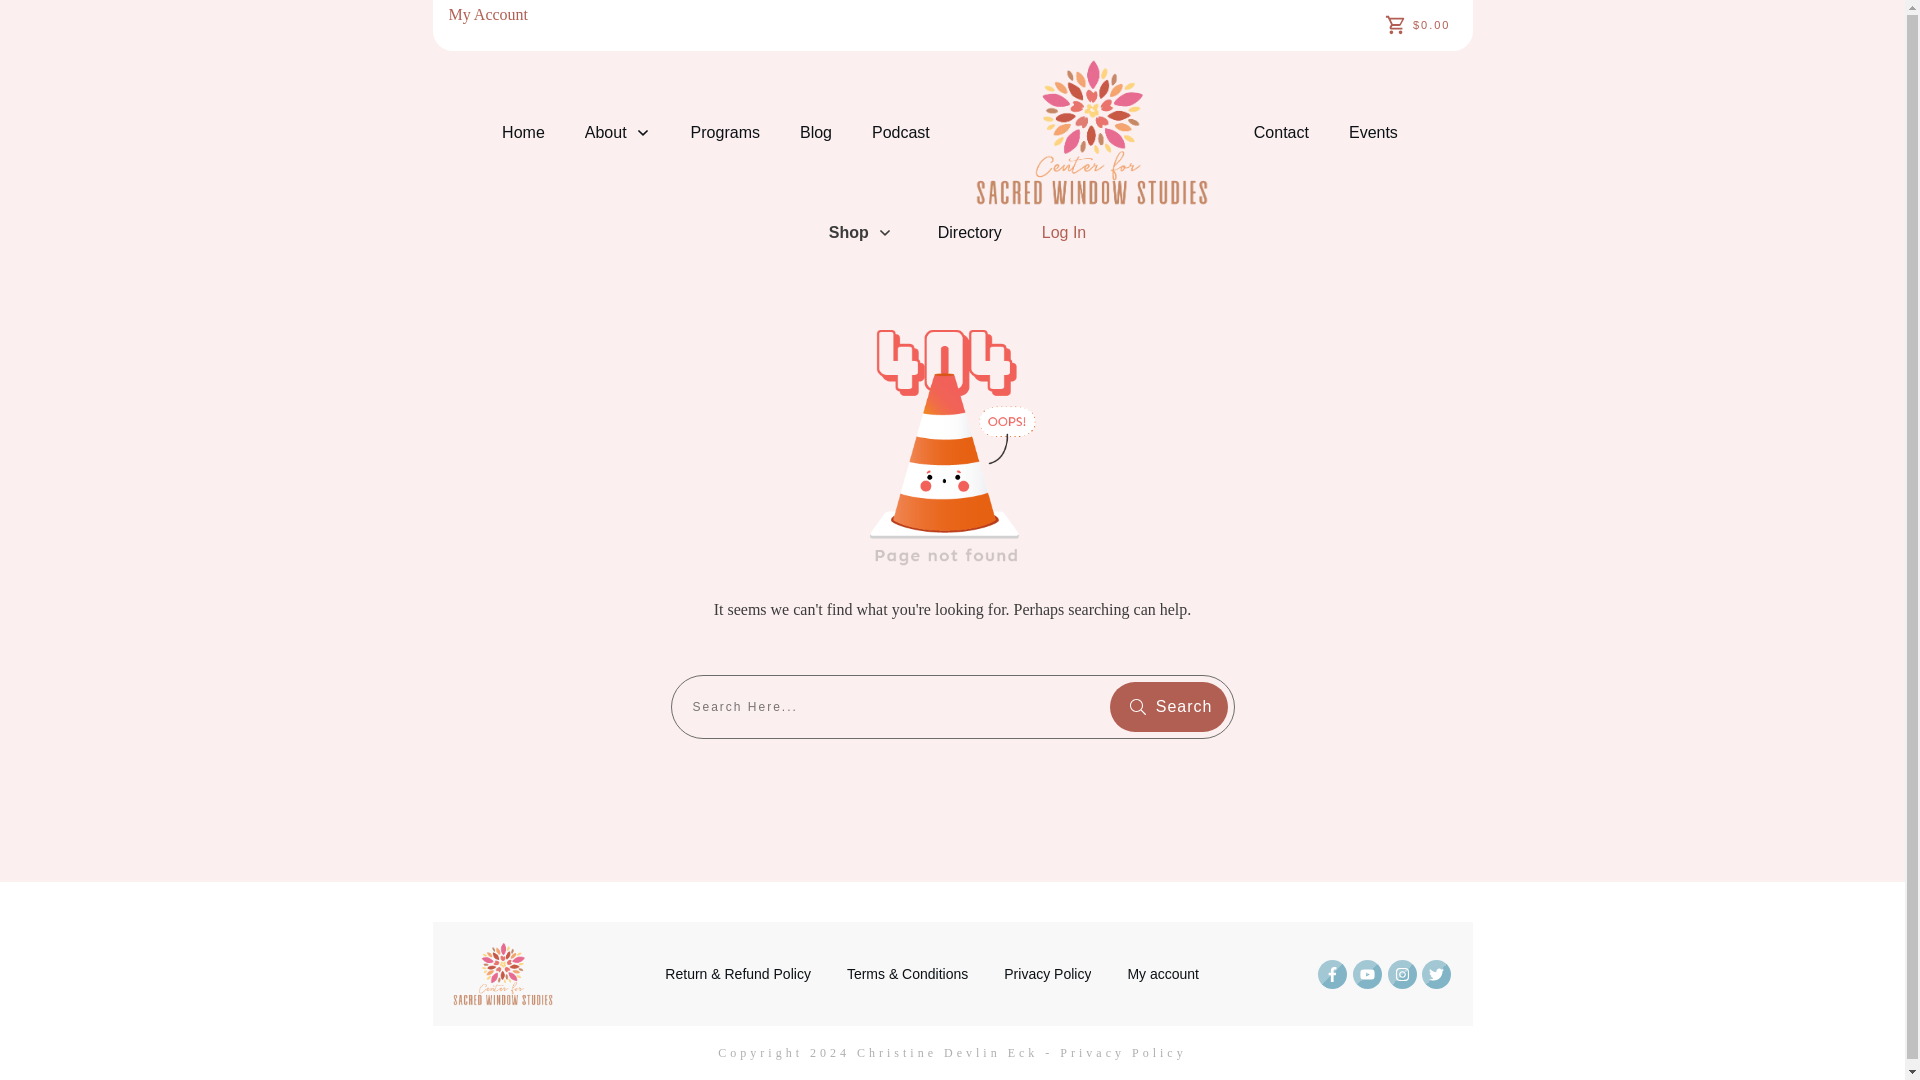 The width and height of the screenshot is (1920, 1080). I want to click on Events, so click(1373, 132).